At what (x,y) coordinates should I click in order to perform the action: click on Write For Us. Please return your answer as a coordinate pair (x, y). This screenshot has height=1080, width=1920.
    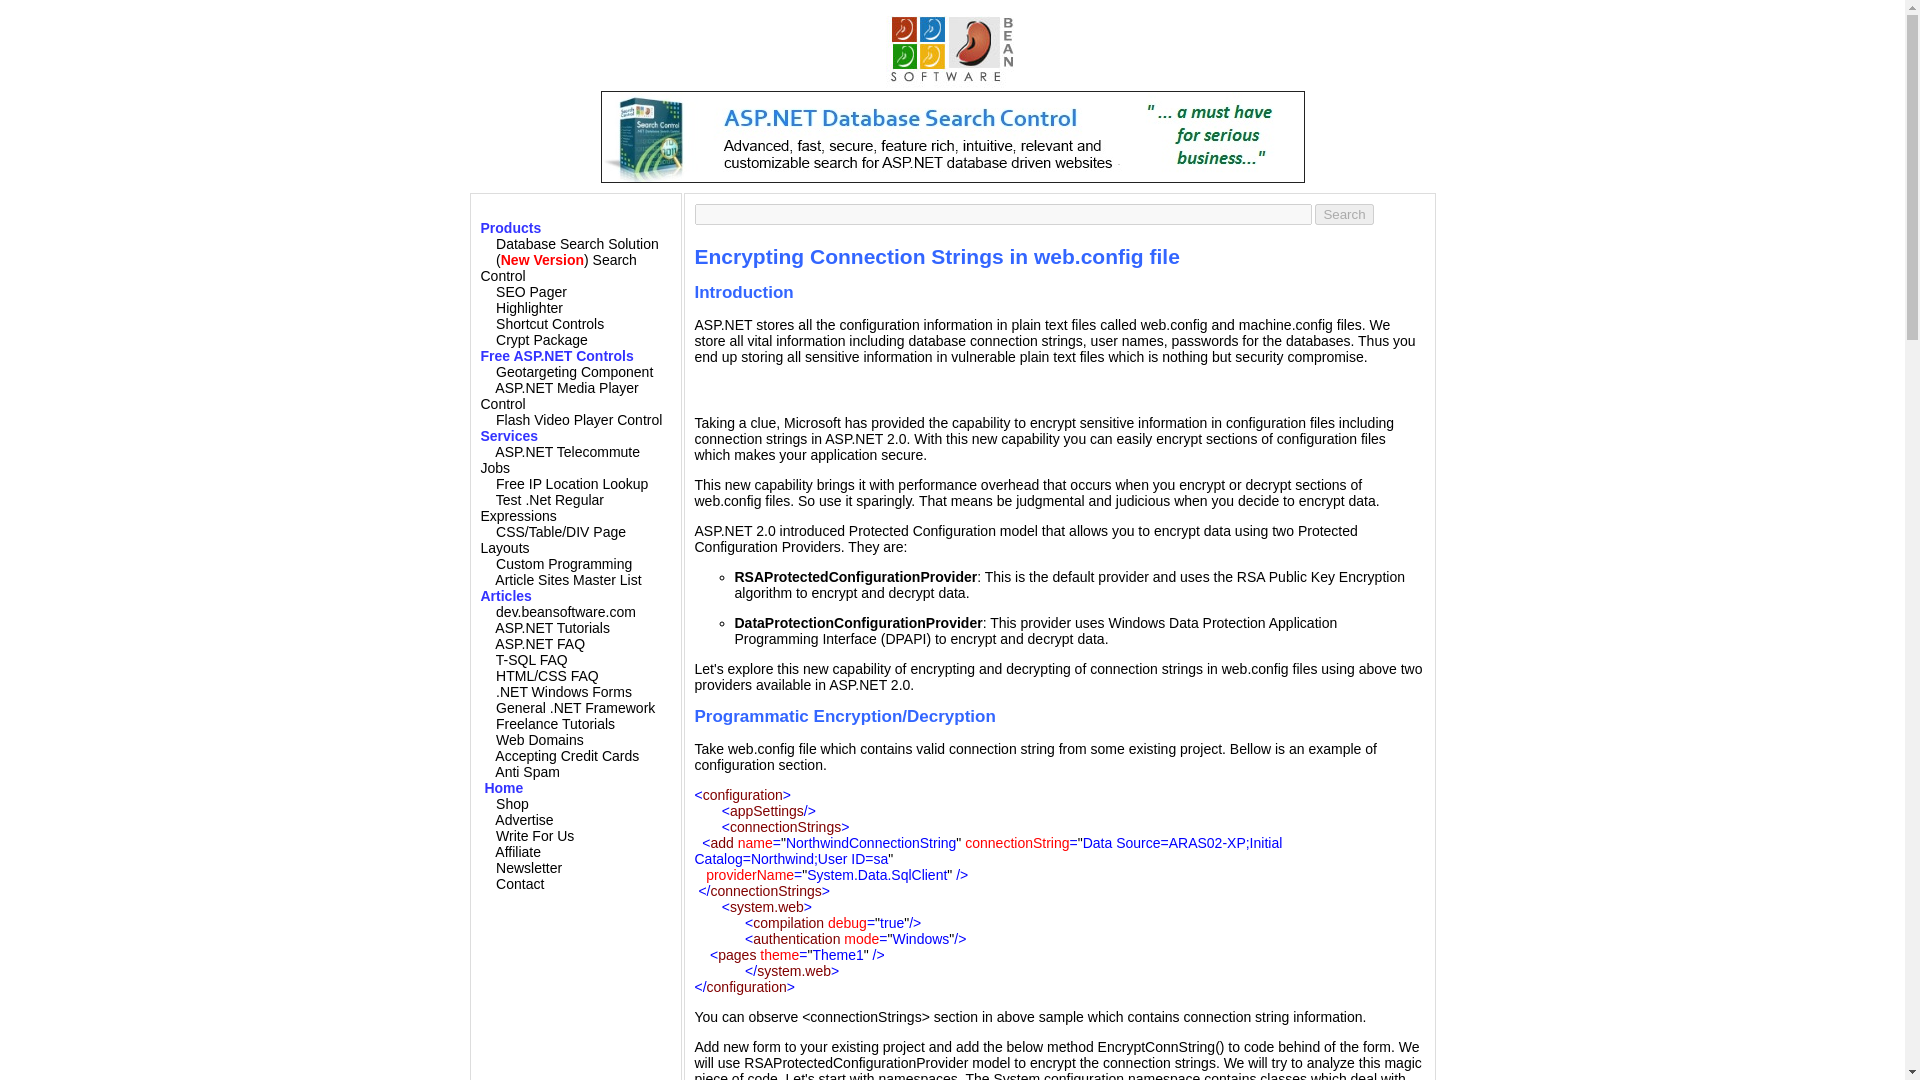
    Looking at the image, I should click on (534, 836).